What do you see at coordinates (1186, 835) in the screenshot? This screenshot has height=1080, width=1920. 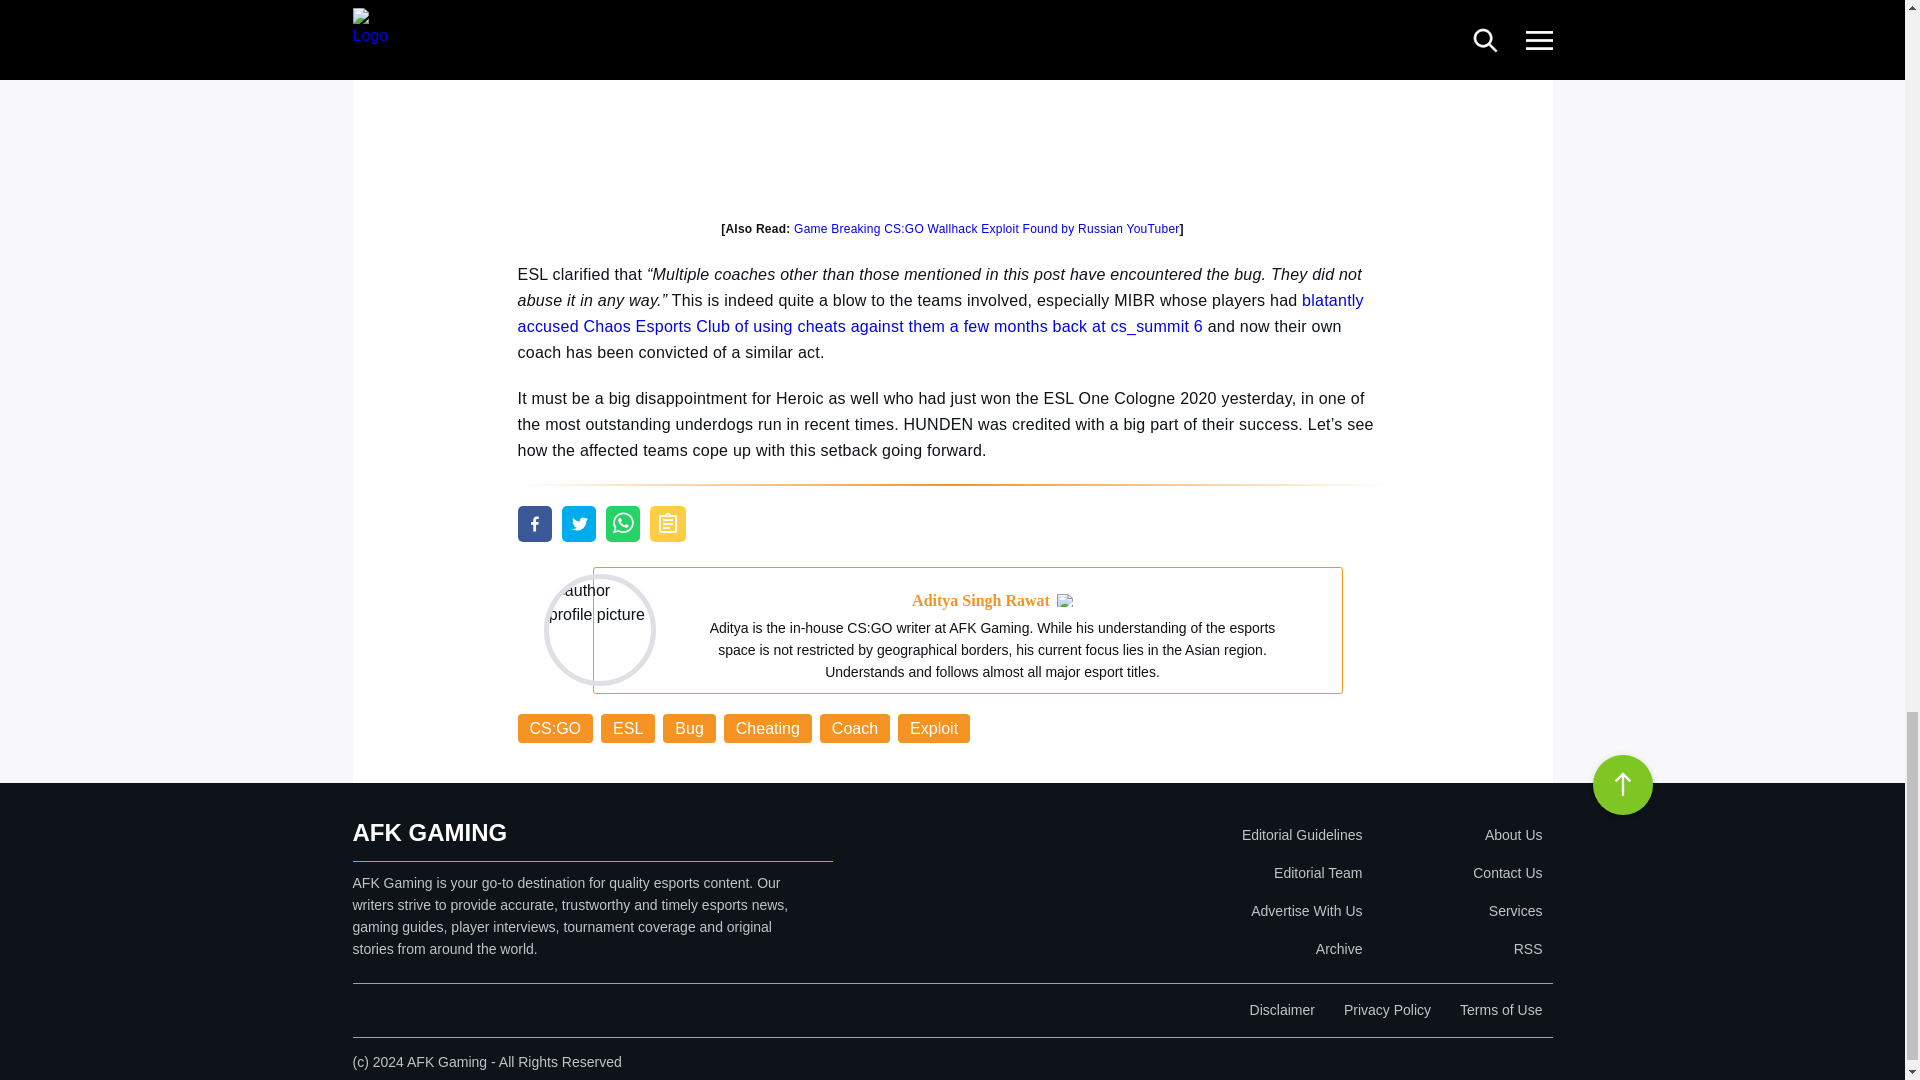 I see `Editorial Guidelines` at bounding box center [1186, 835].